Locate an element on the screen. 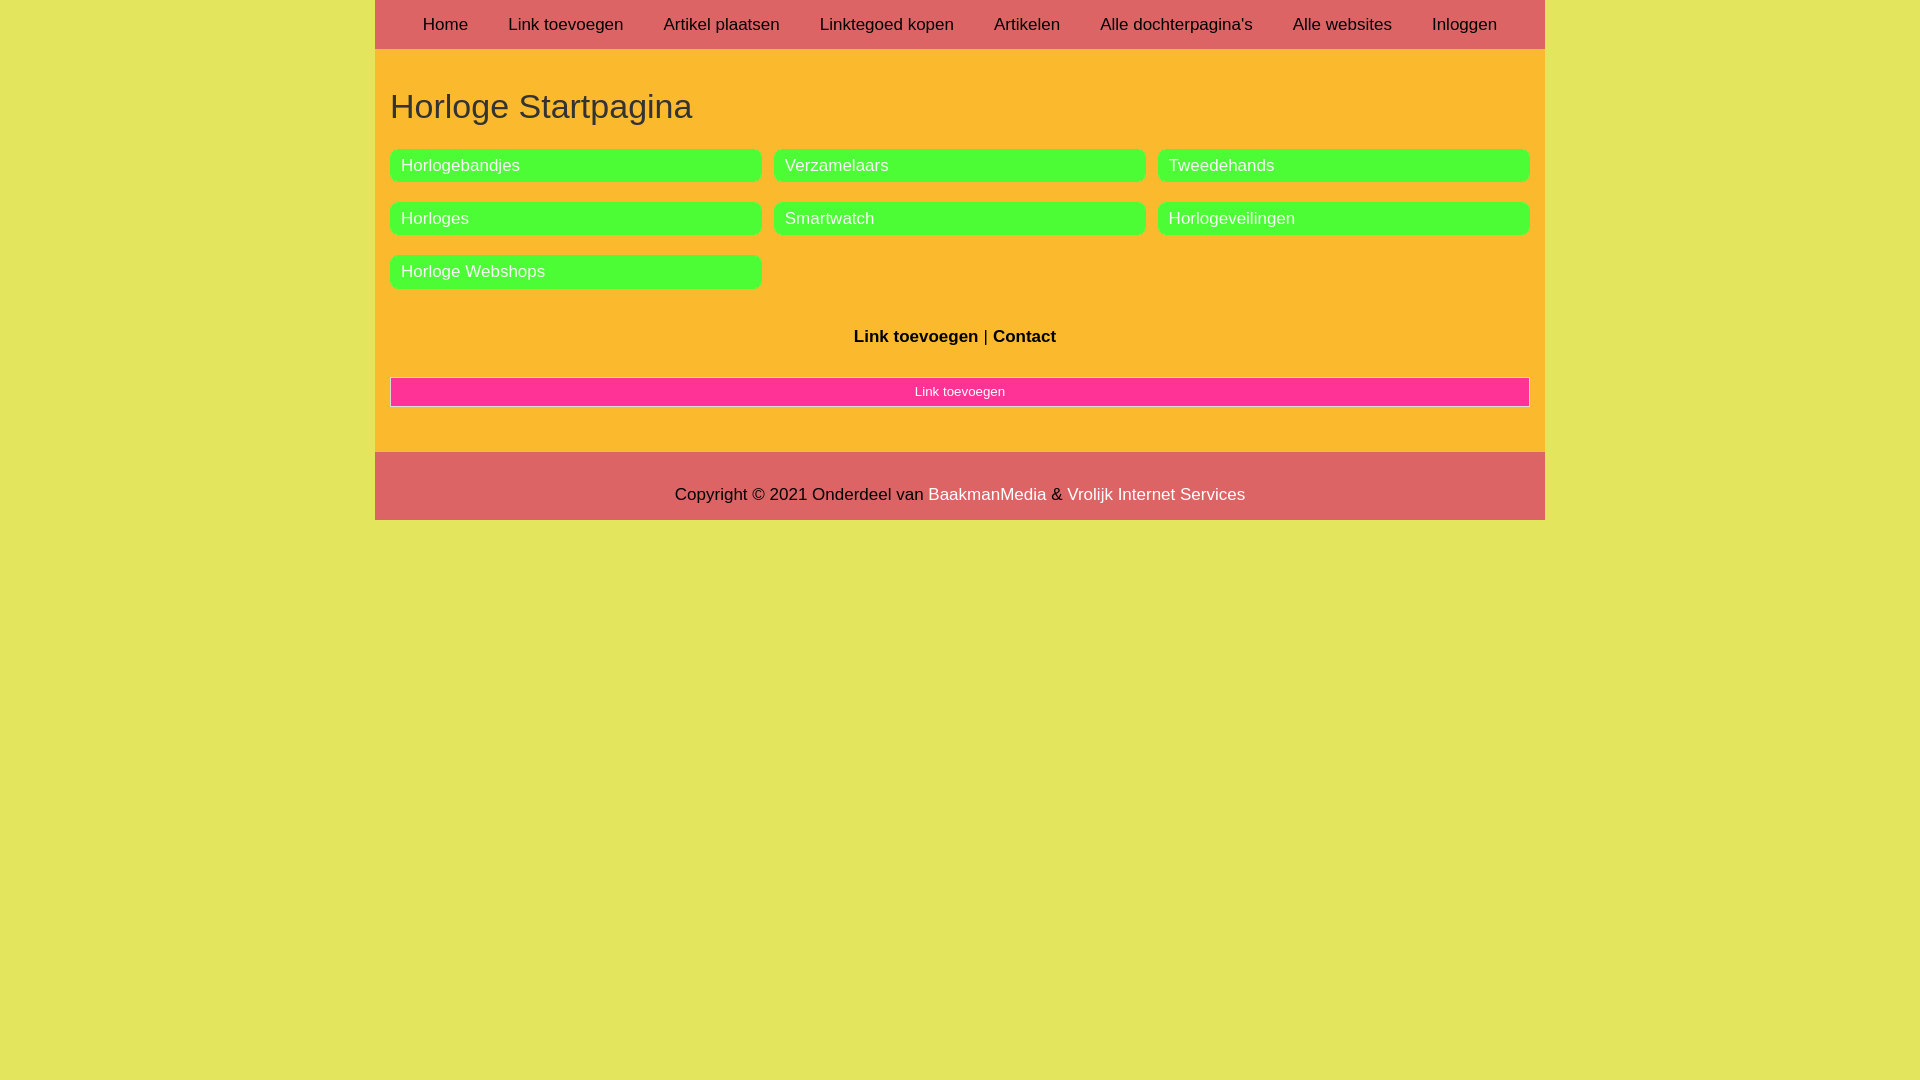  Link toevoegen is located at coordinates (566, 24).